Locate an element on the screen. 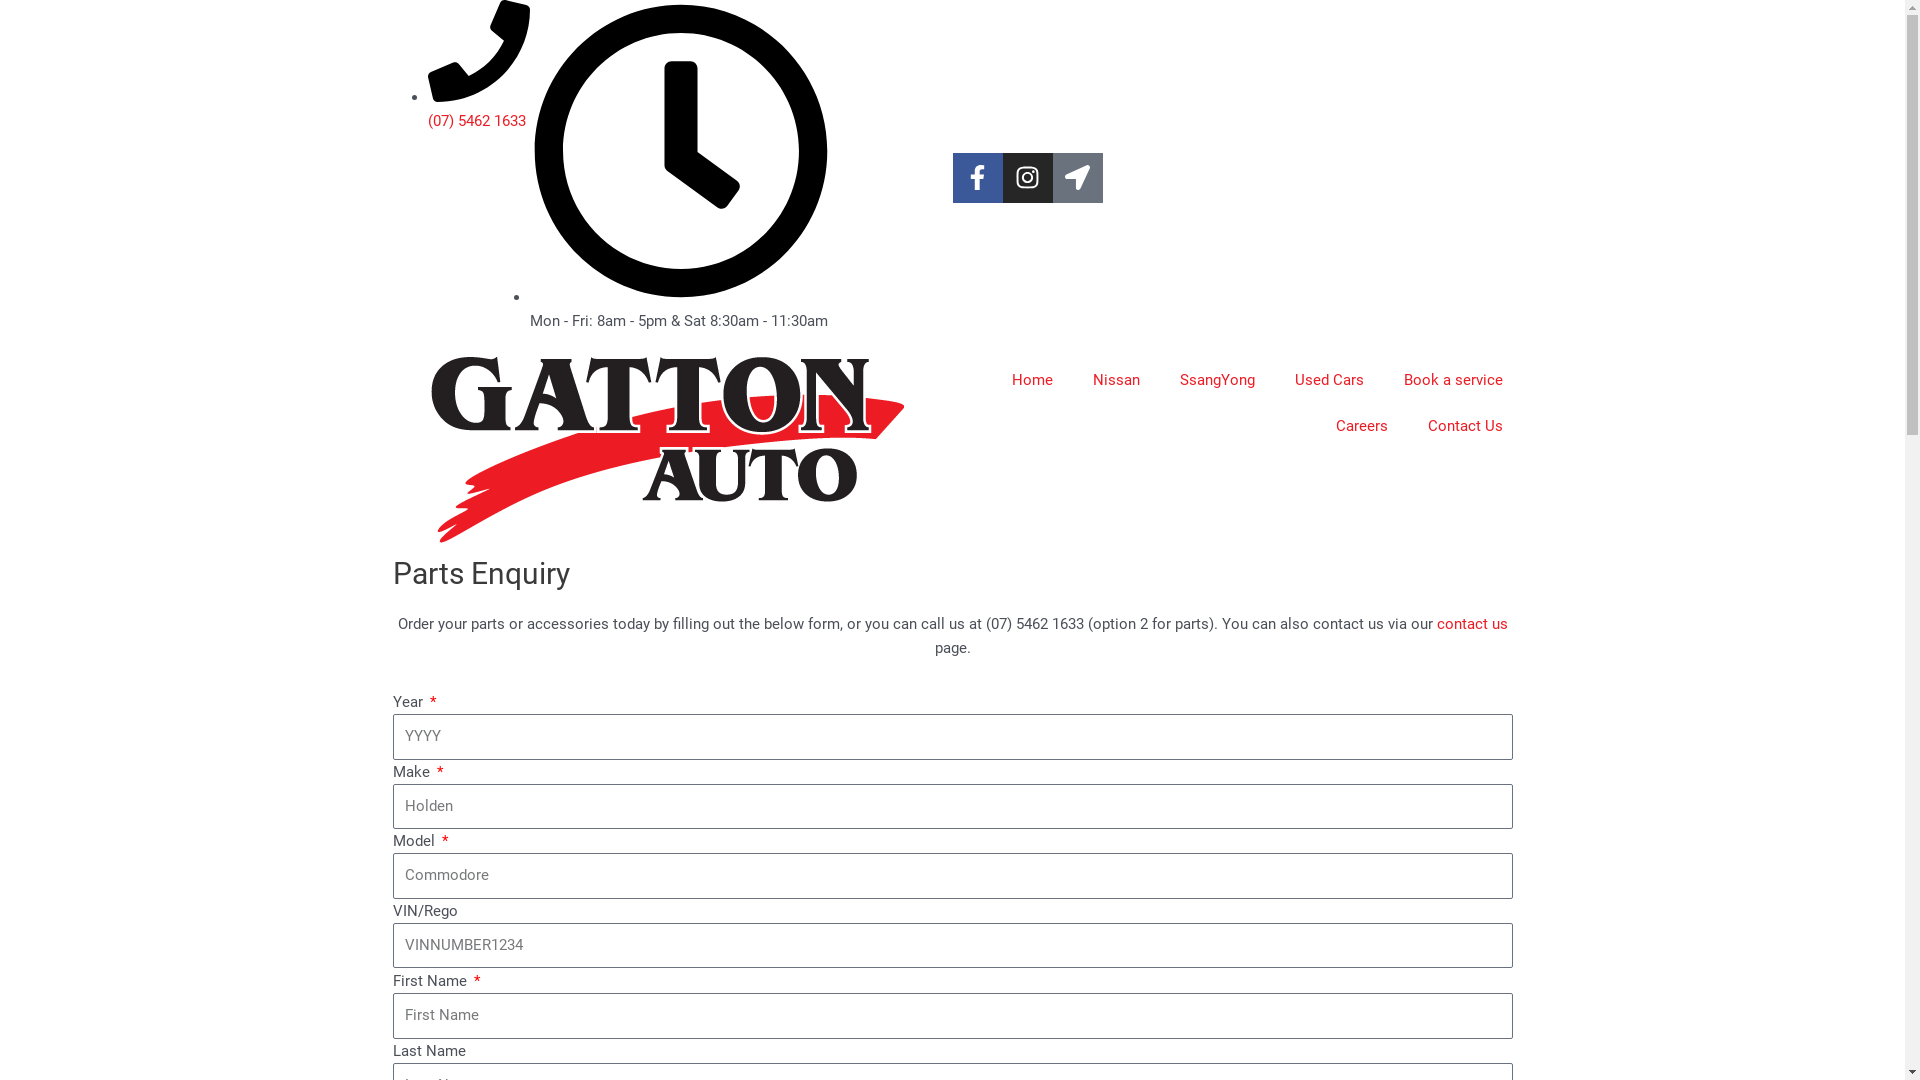  contact us is located at coordinates (1472, 624).